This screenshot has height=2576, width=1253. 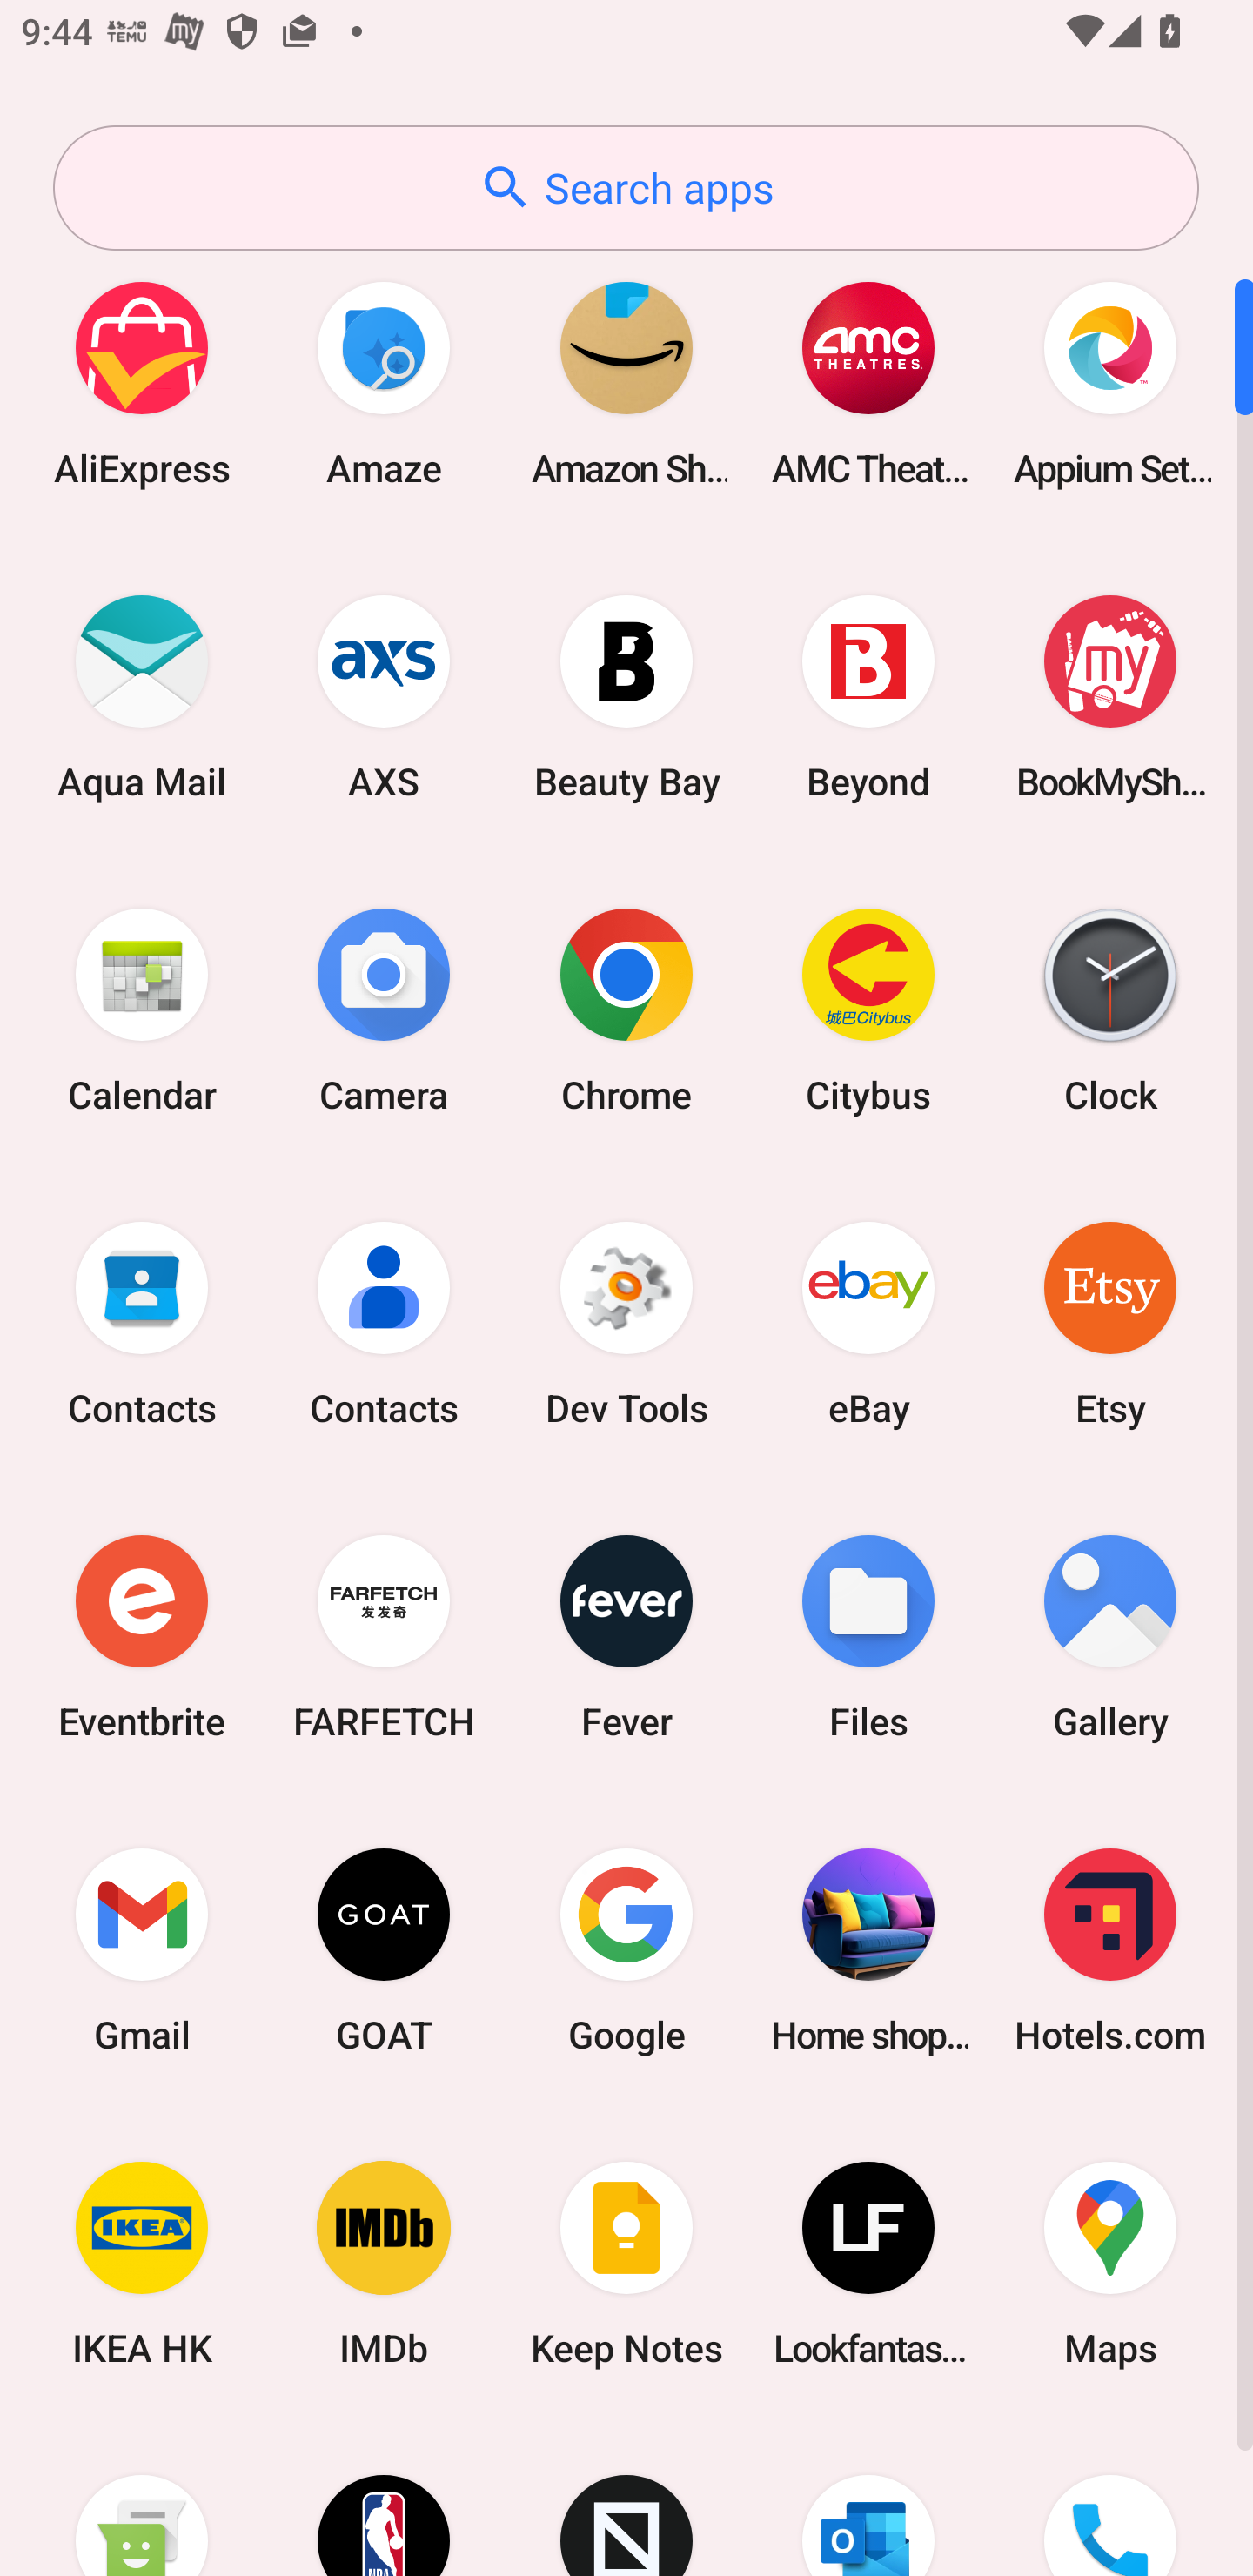 I want to click on Hotels.com, so click(x=1110, y=1949).